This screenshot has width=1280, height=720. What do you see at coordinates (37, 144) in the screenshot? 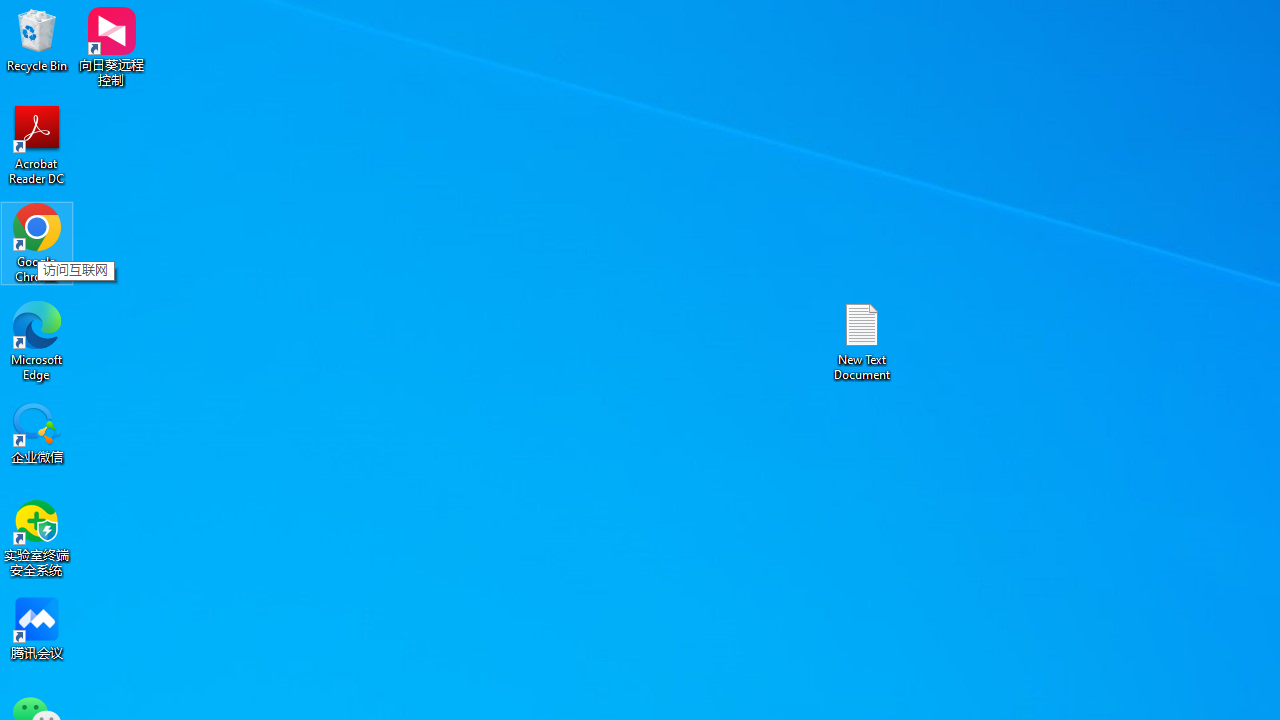
I see `Acrobat Reader DC` at bounding box center [37, 144].